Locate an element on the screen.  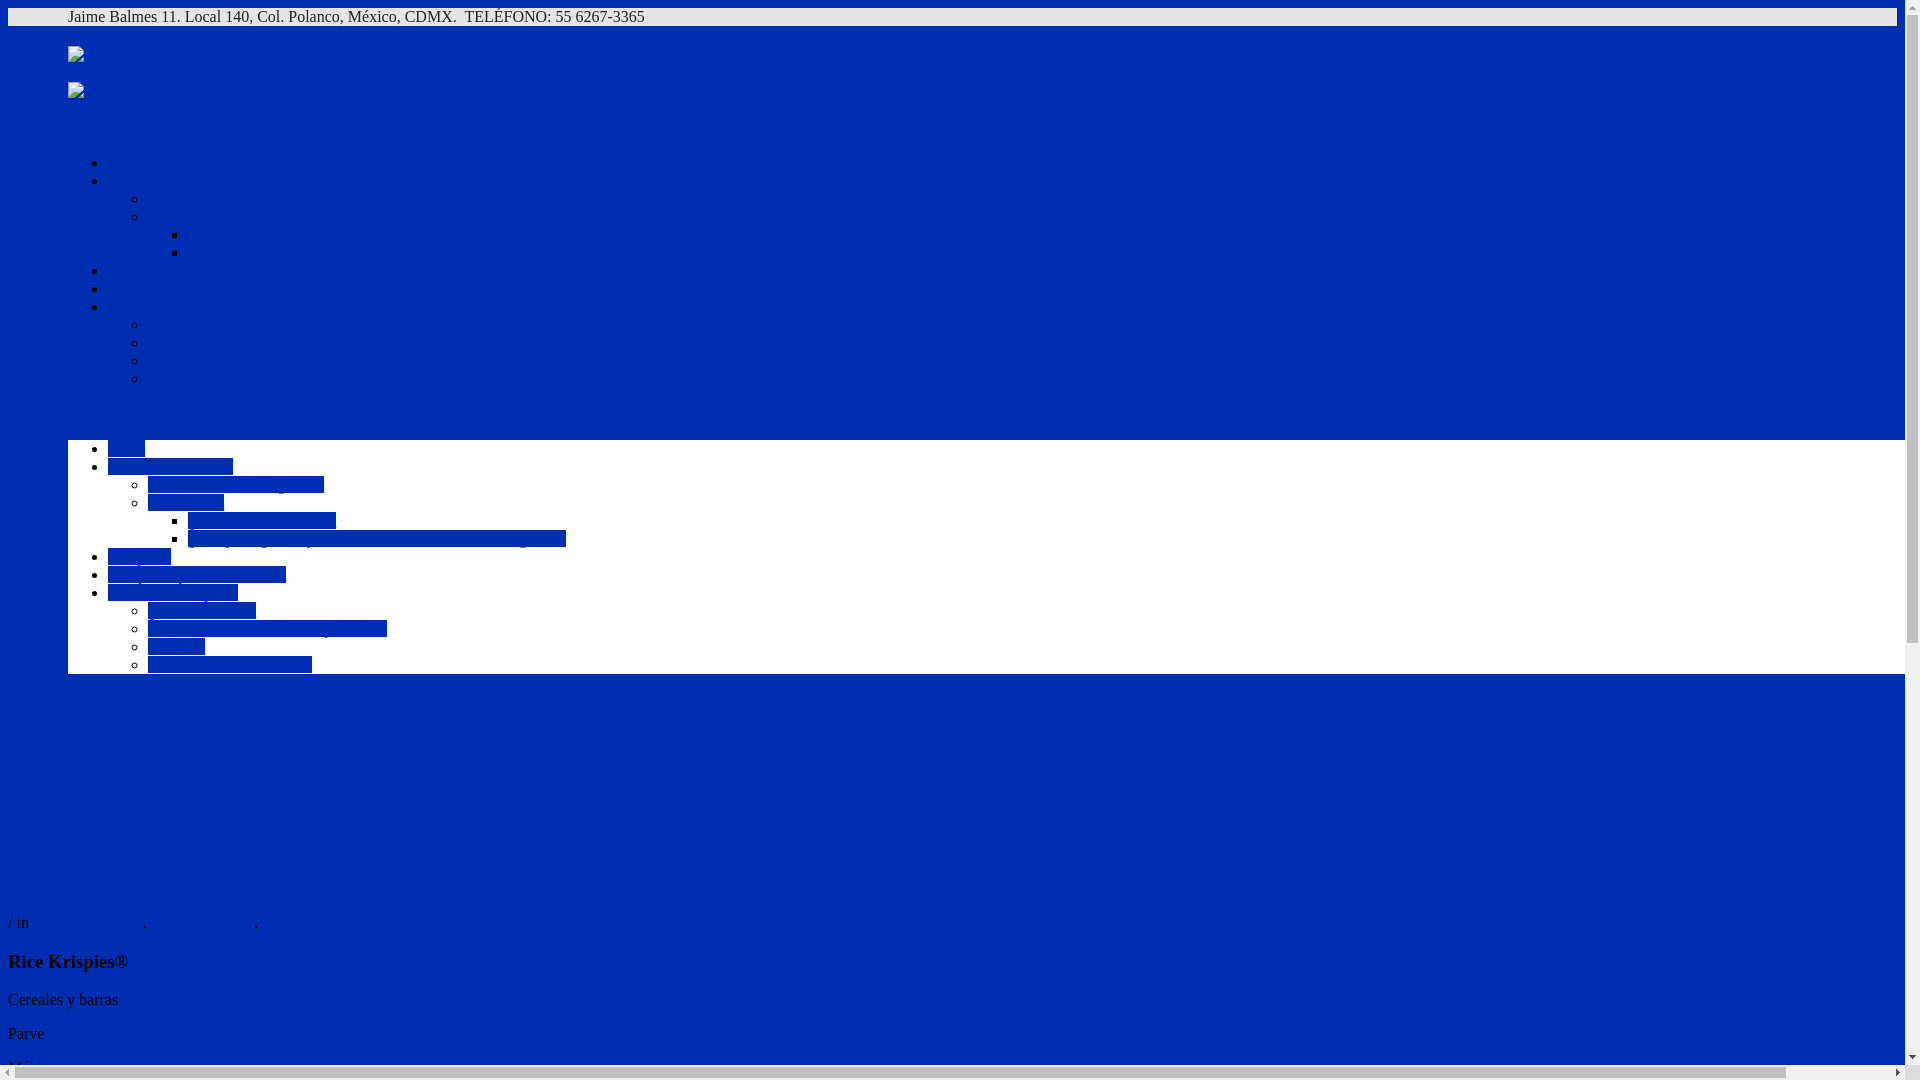
Banquetes y eventos kosher is located at coordinates (197, 288).